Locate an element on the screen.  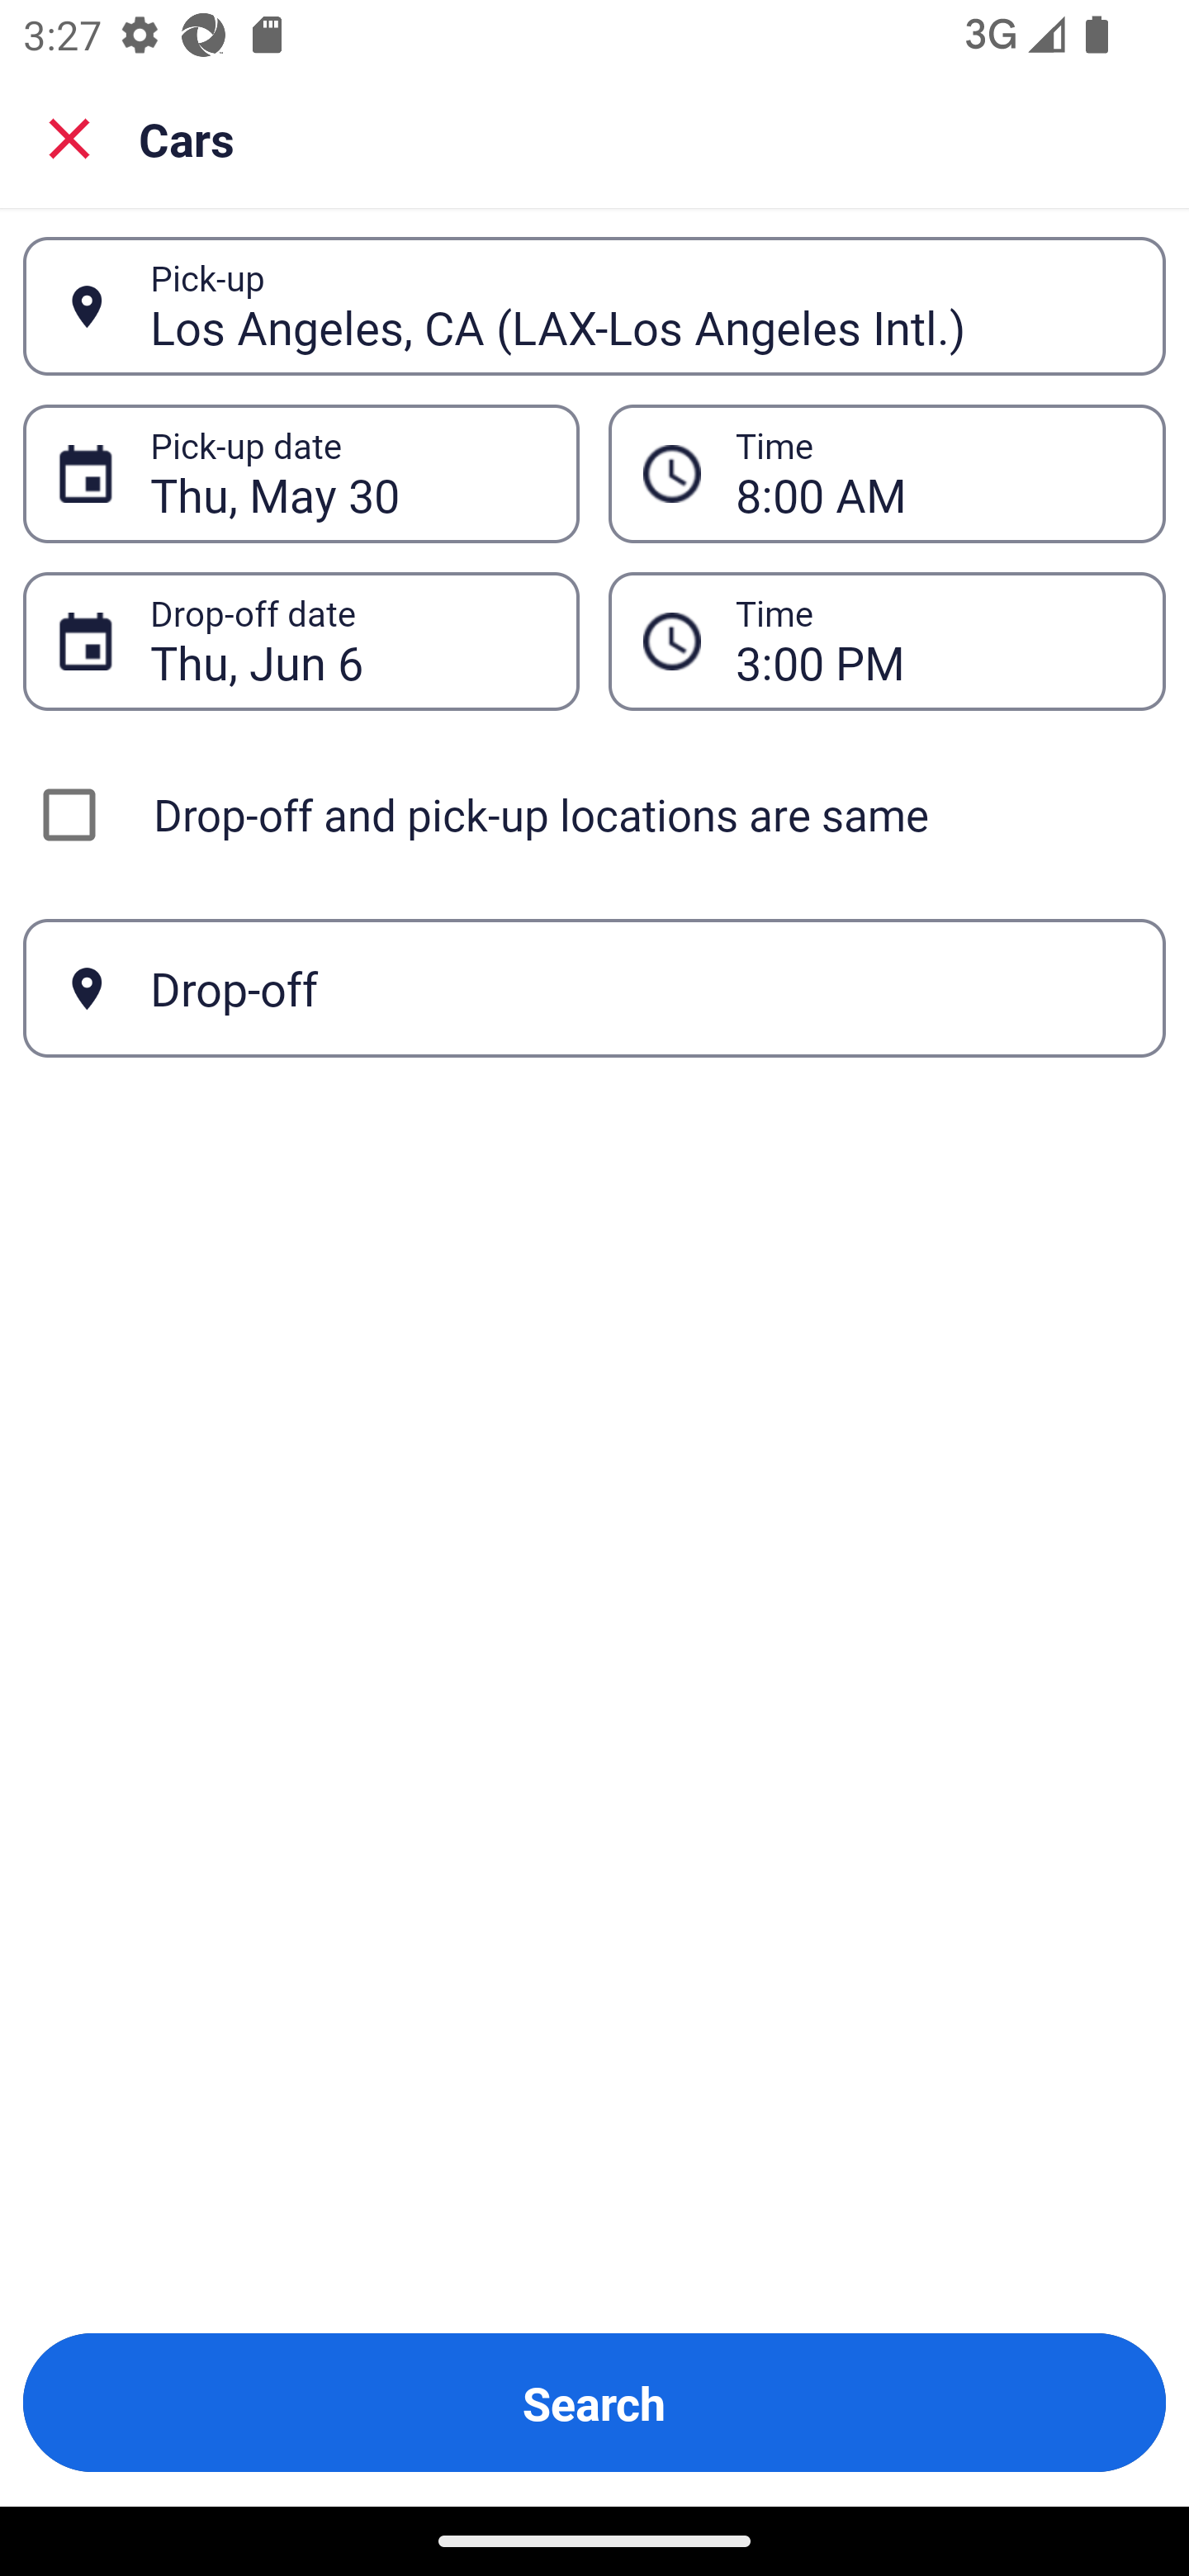
3:00 PM is located at coordinates (887, 641).